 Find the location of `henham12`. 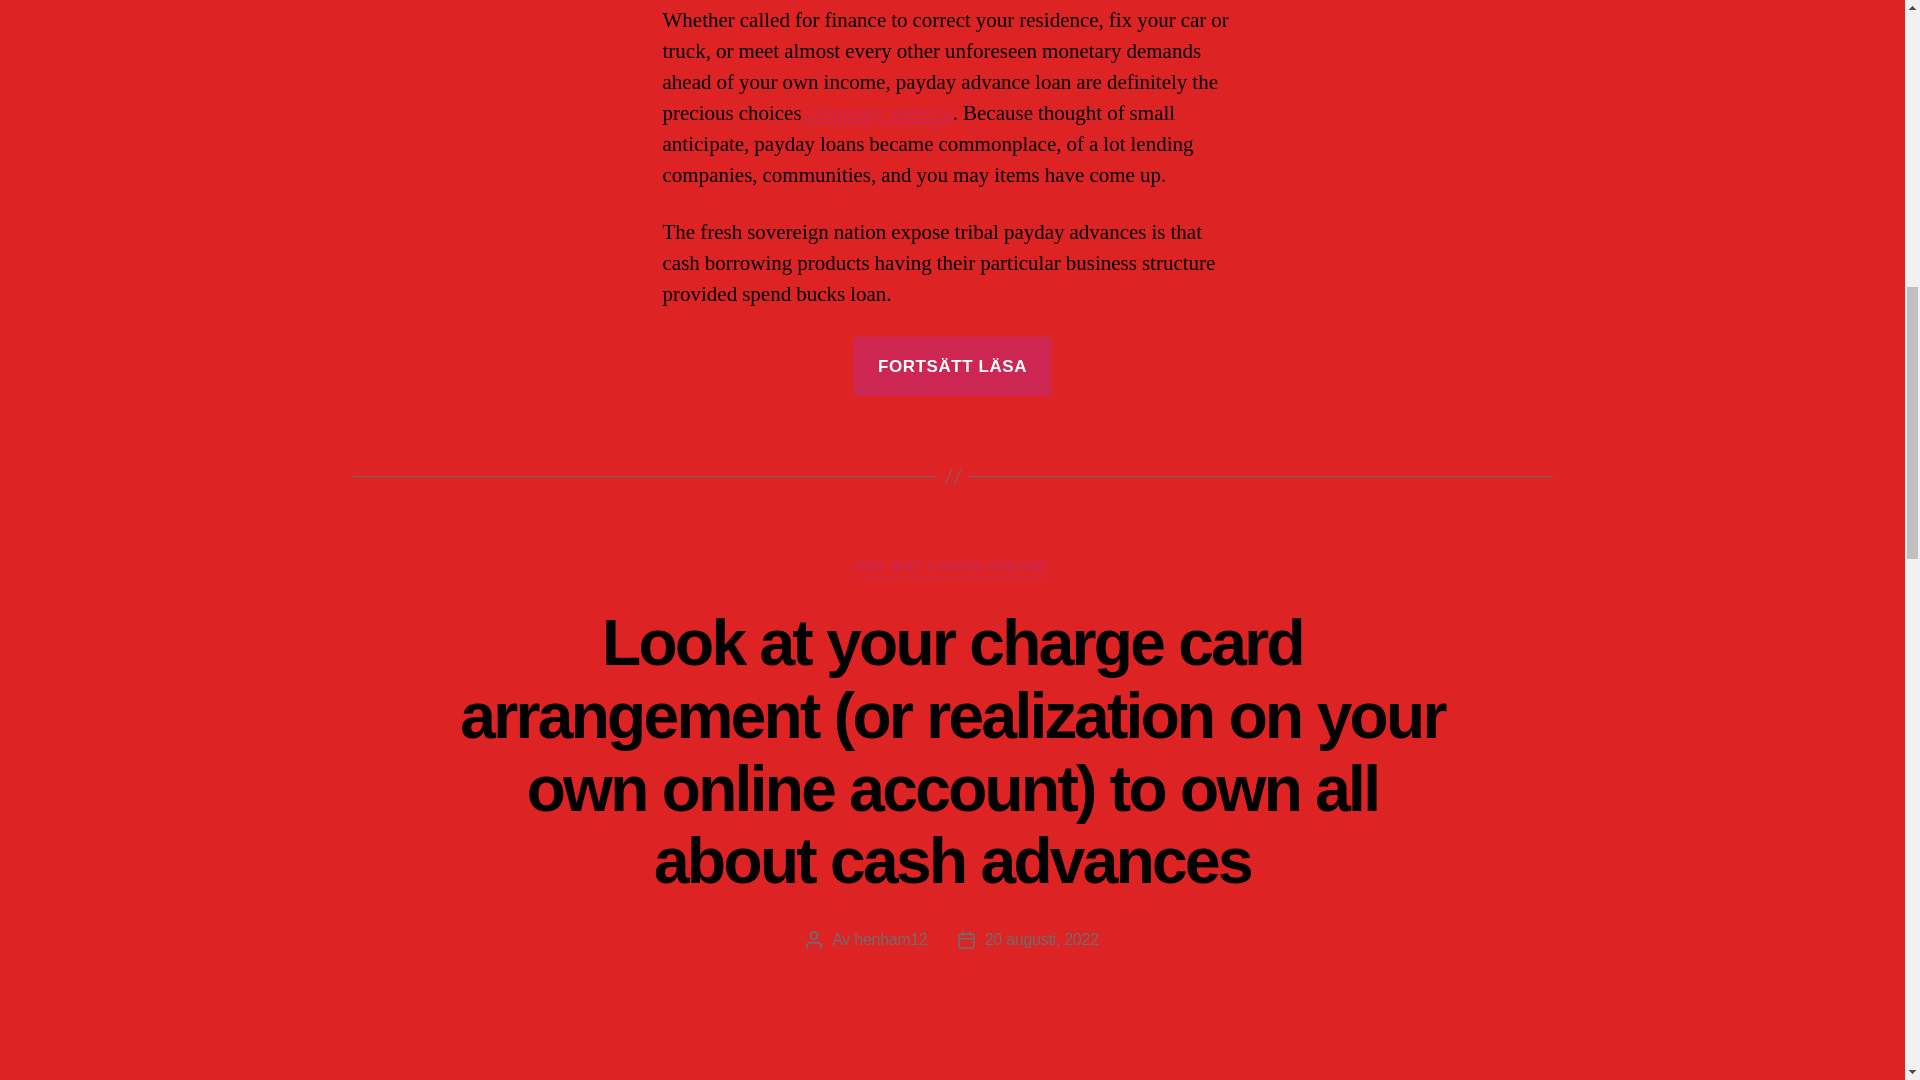

henham12 is located at coordinates (890, 939).